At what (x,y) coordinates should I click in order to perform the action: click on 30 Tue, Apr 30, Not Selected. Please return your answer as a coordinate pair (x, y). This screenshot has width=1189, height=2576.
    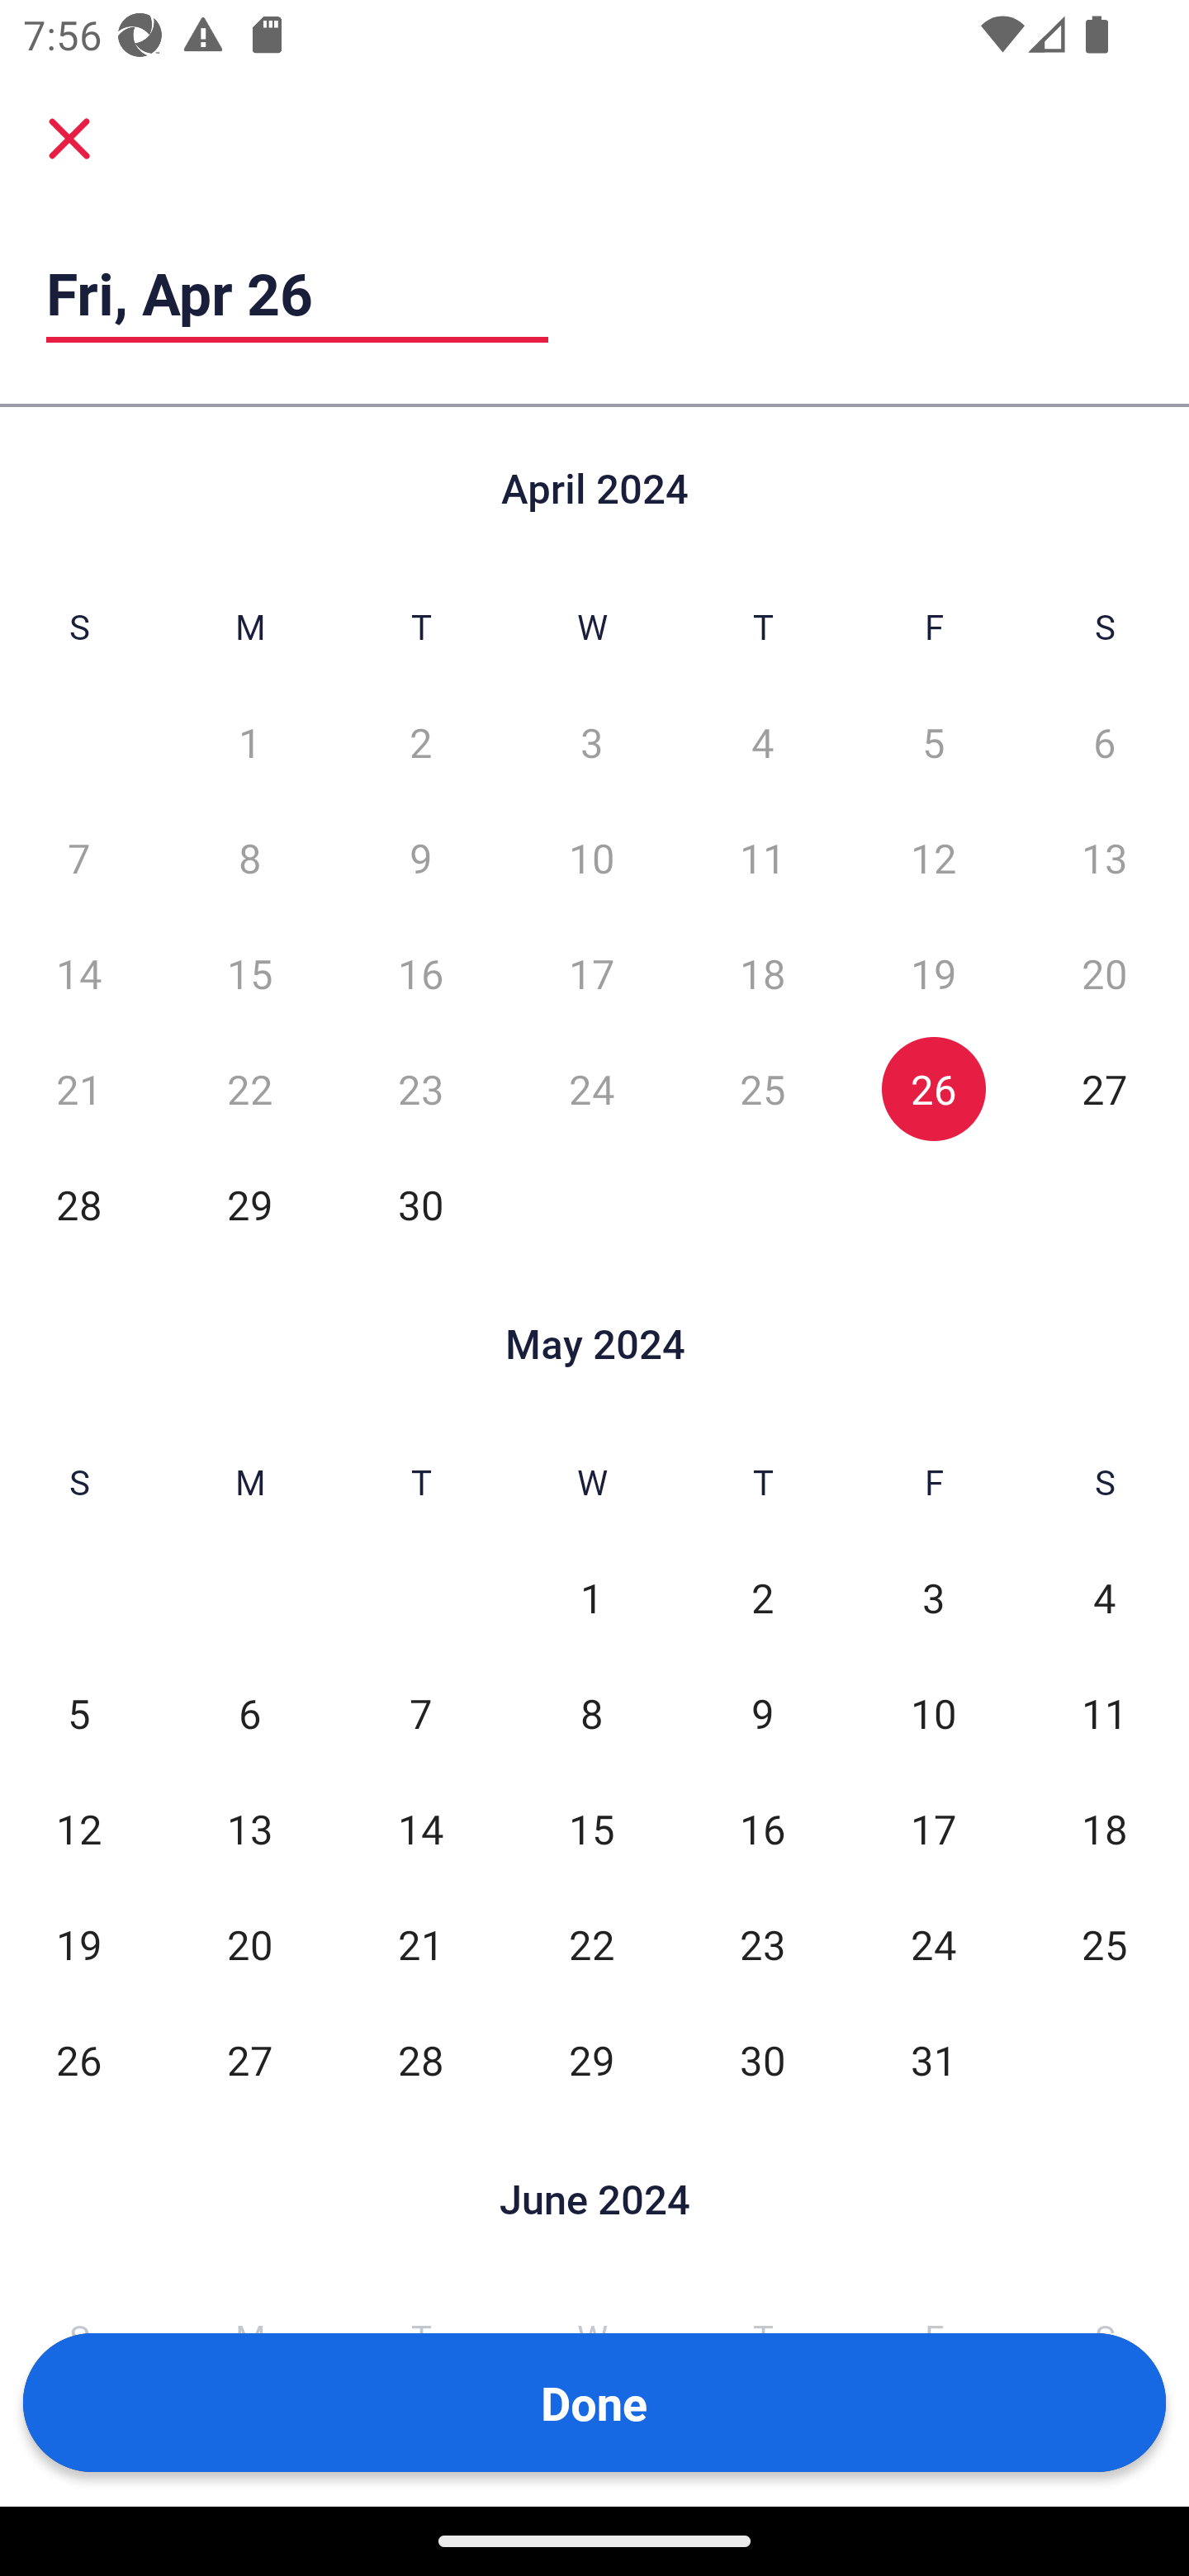
    Looking at the image, I should click on (421, 1204).